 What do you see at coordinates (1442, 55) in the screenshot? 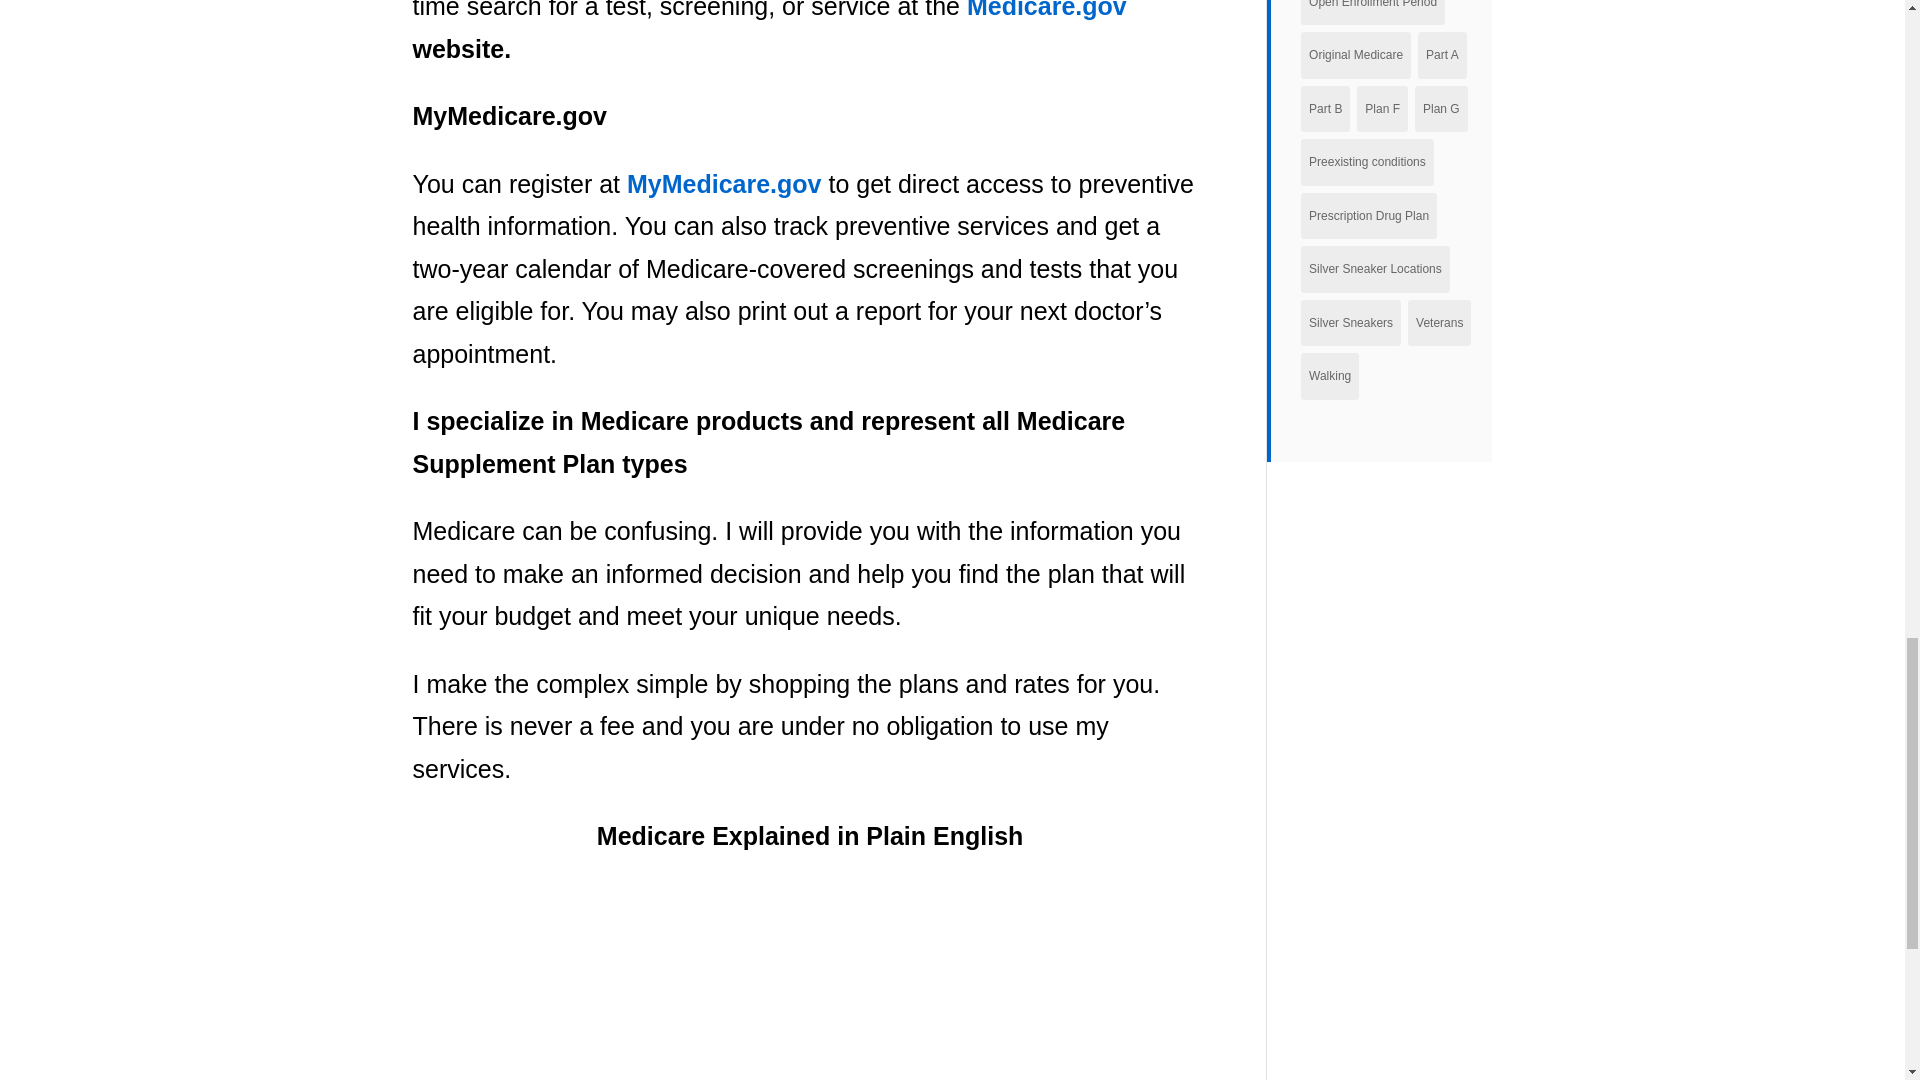
I see `Part A` at bounding box center [1442, 55].